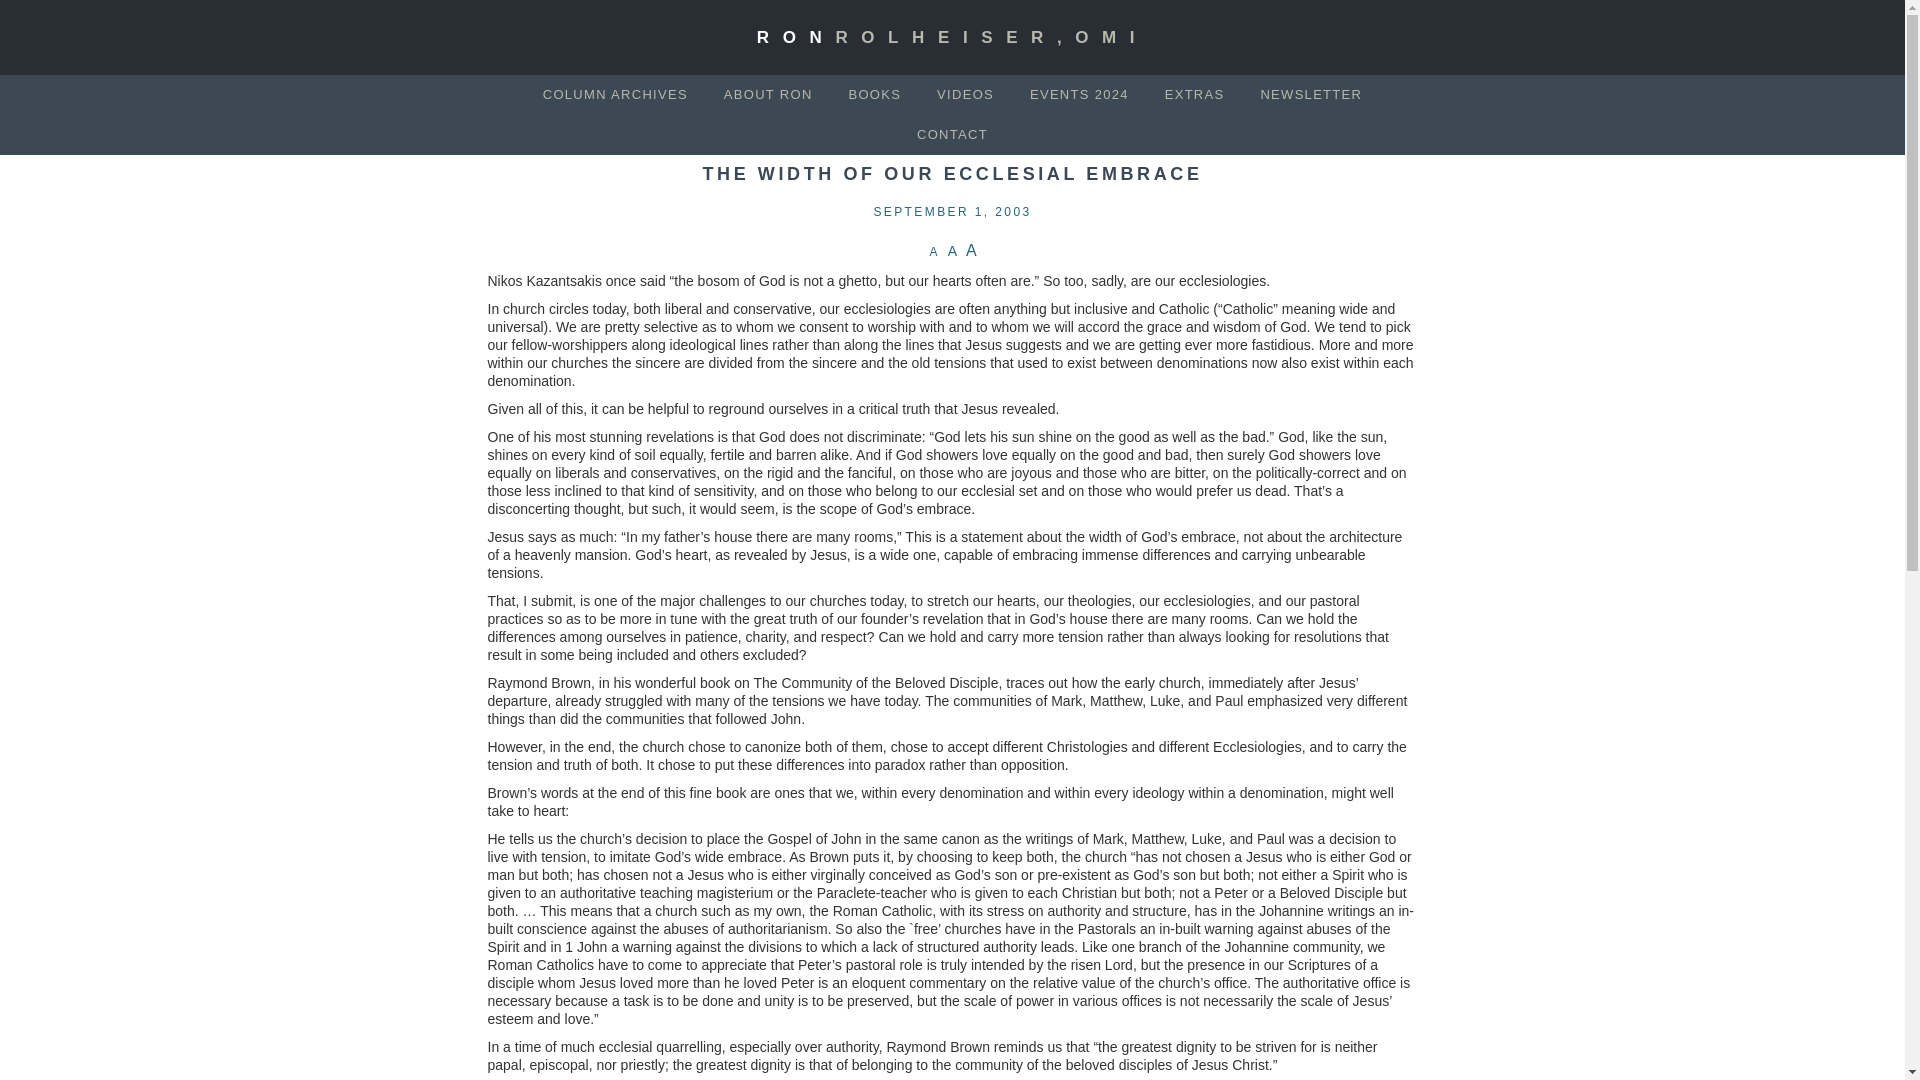 Image resolution: width=1920 pixels, height=1080 pixels. Describe the element at coordinates (1194, 94) in the screenshot. I see `EXTRAS` at that location.